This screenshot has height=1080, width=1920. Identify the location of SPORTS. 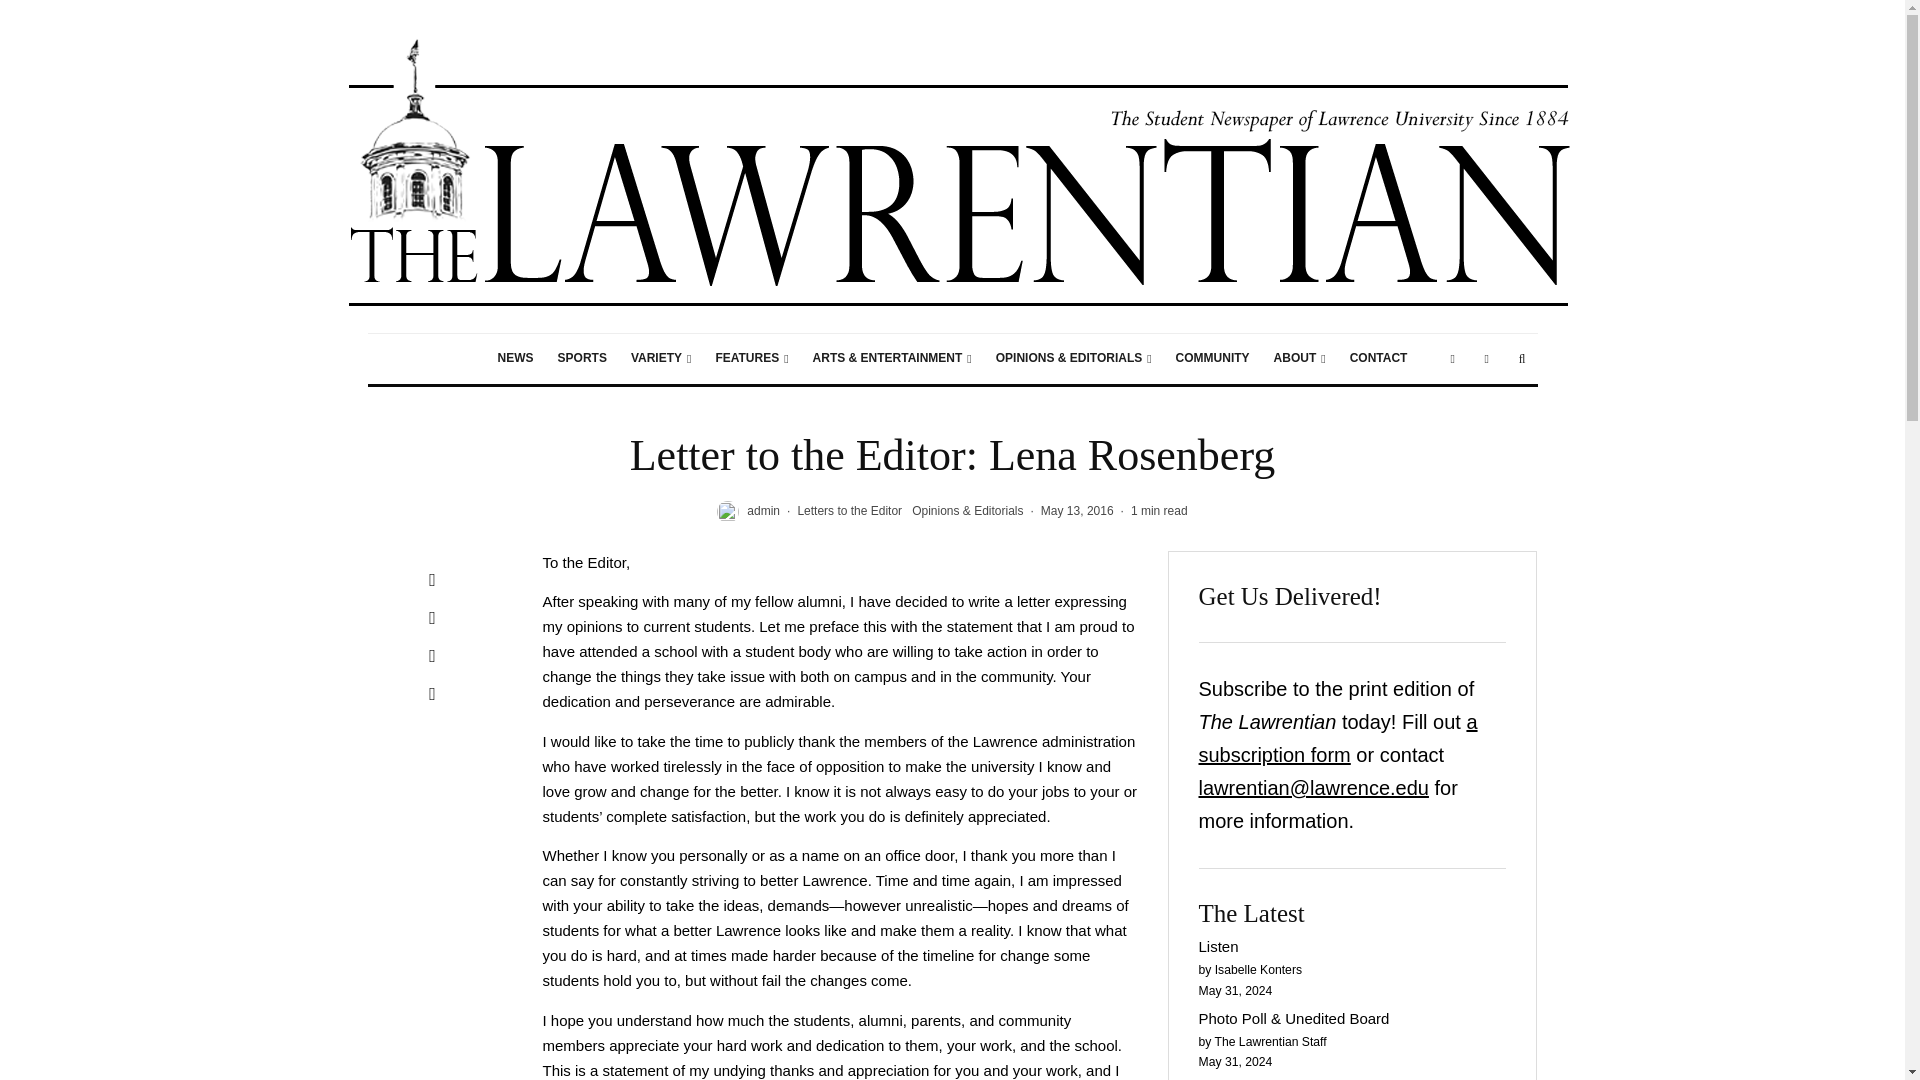
(582, 358).